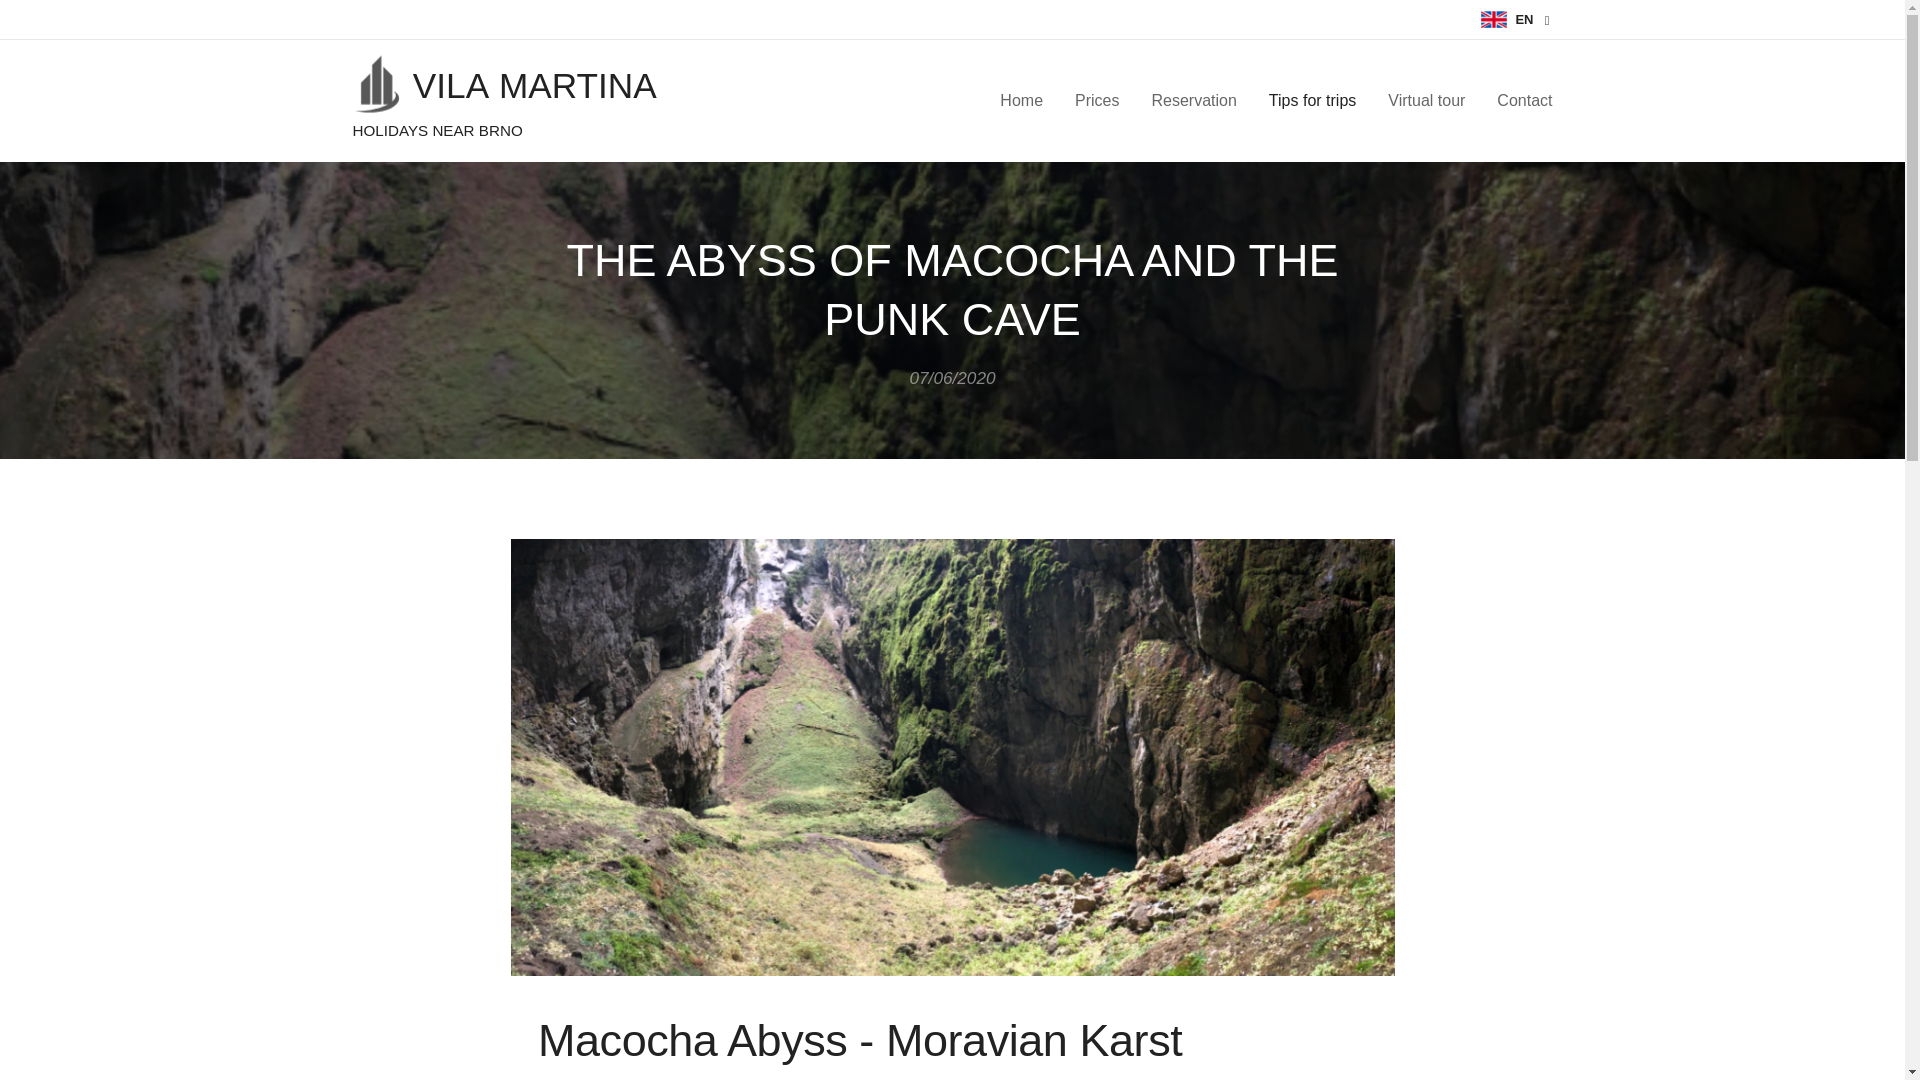 This screenshot has height=1080, width=1920. I want to click on Home, so click(1026, 100).